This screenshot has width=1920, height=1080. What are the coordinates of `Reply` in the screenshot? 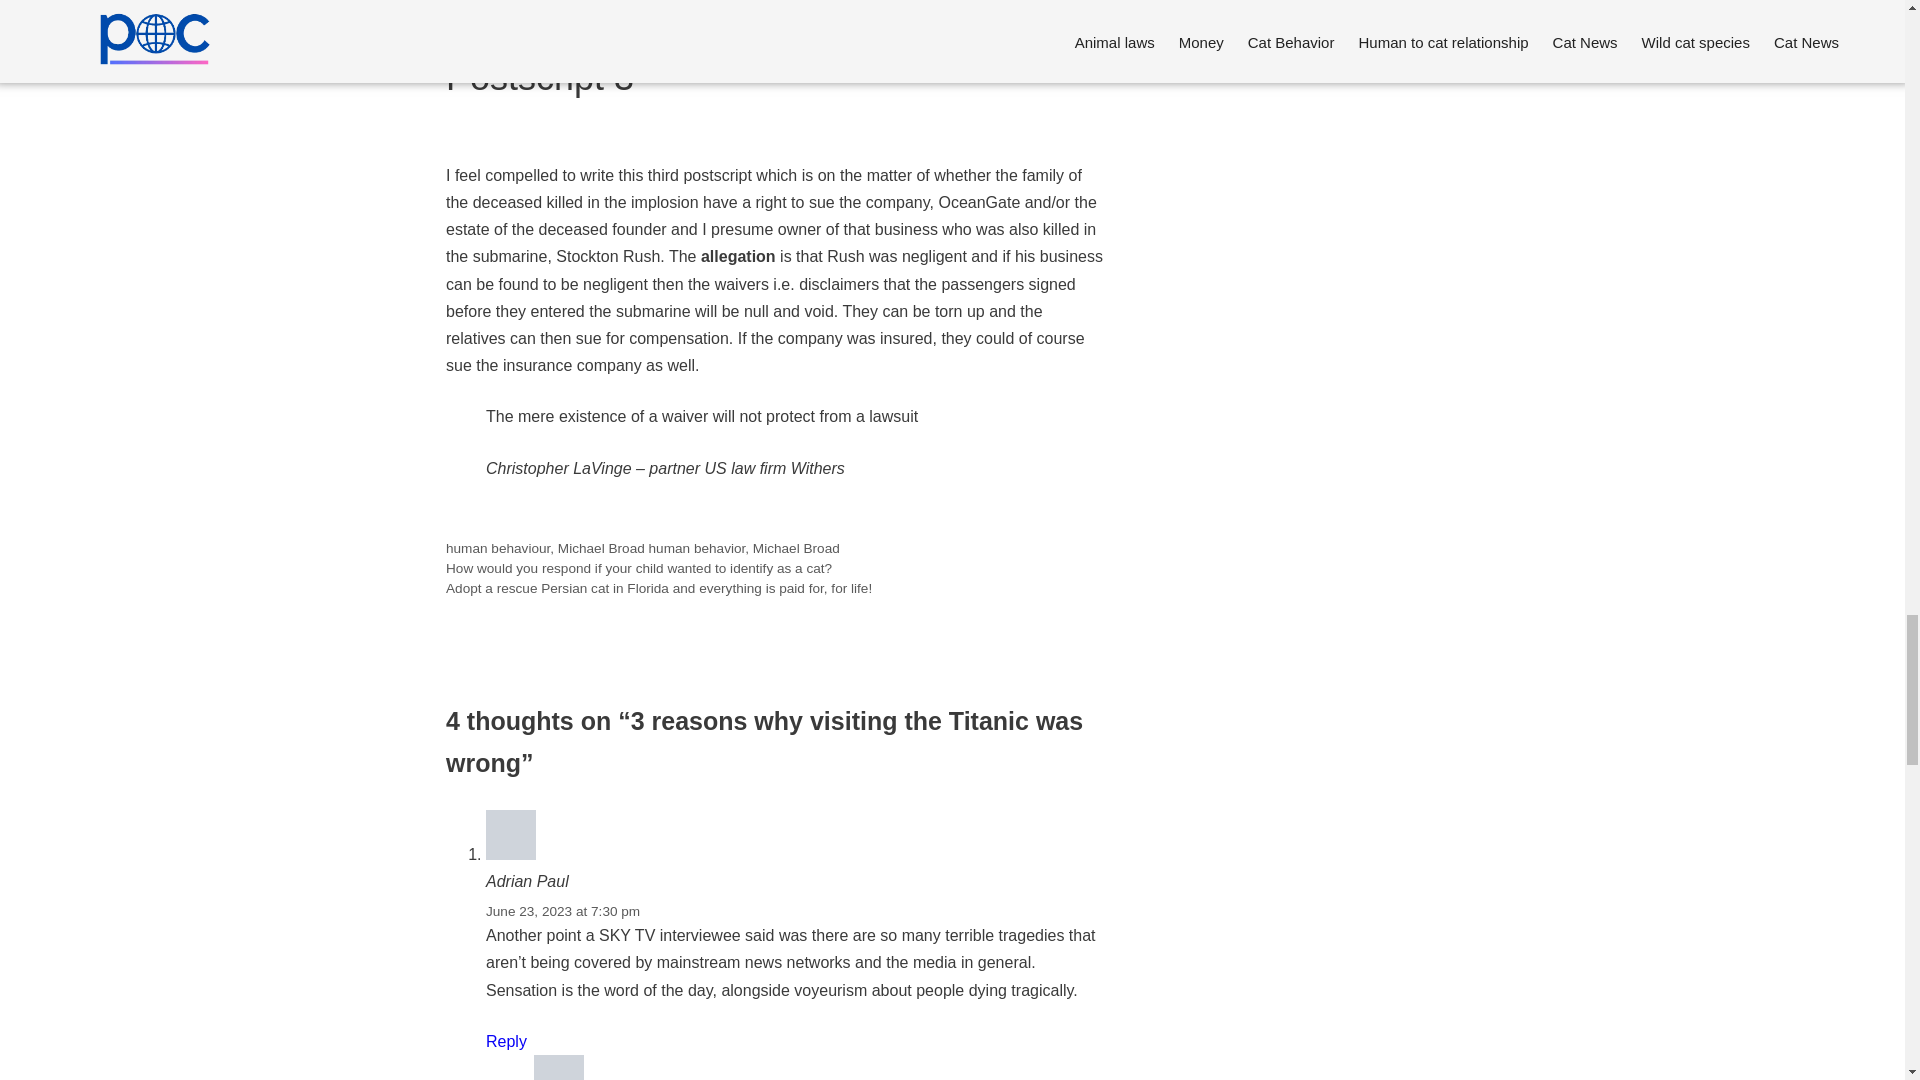 It's located at (506, 1040).